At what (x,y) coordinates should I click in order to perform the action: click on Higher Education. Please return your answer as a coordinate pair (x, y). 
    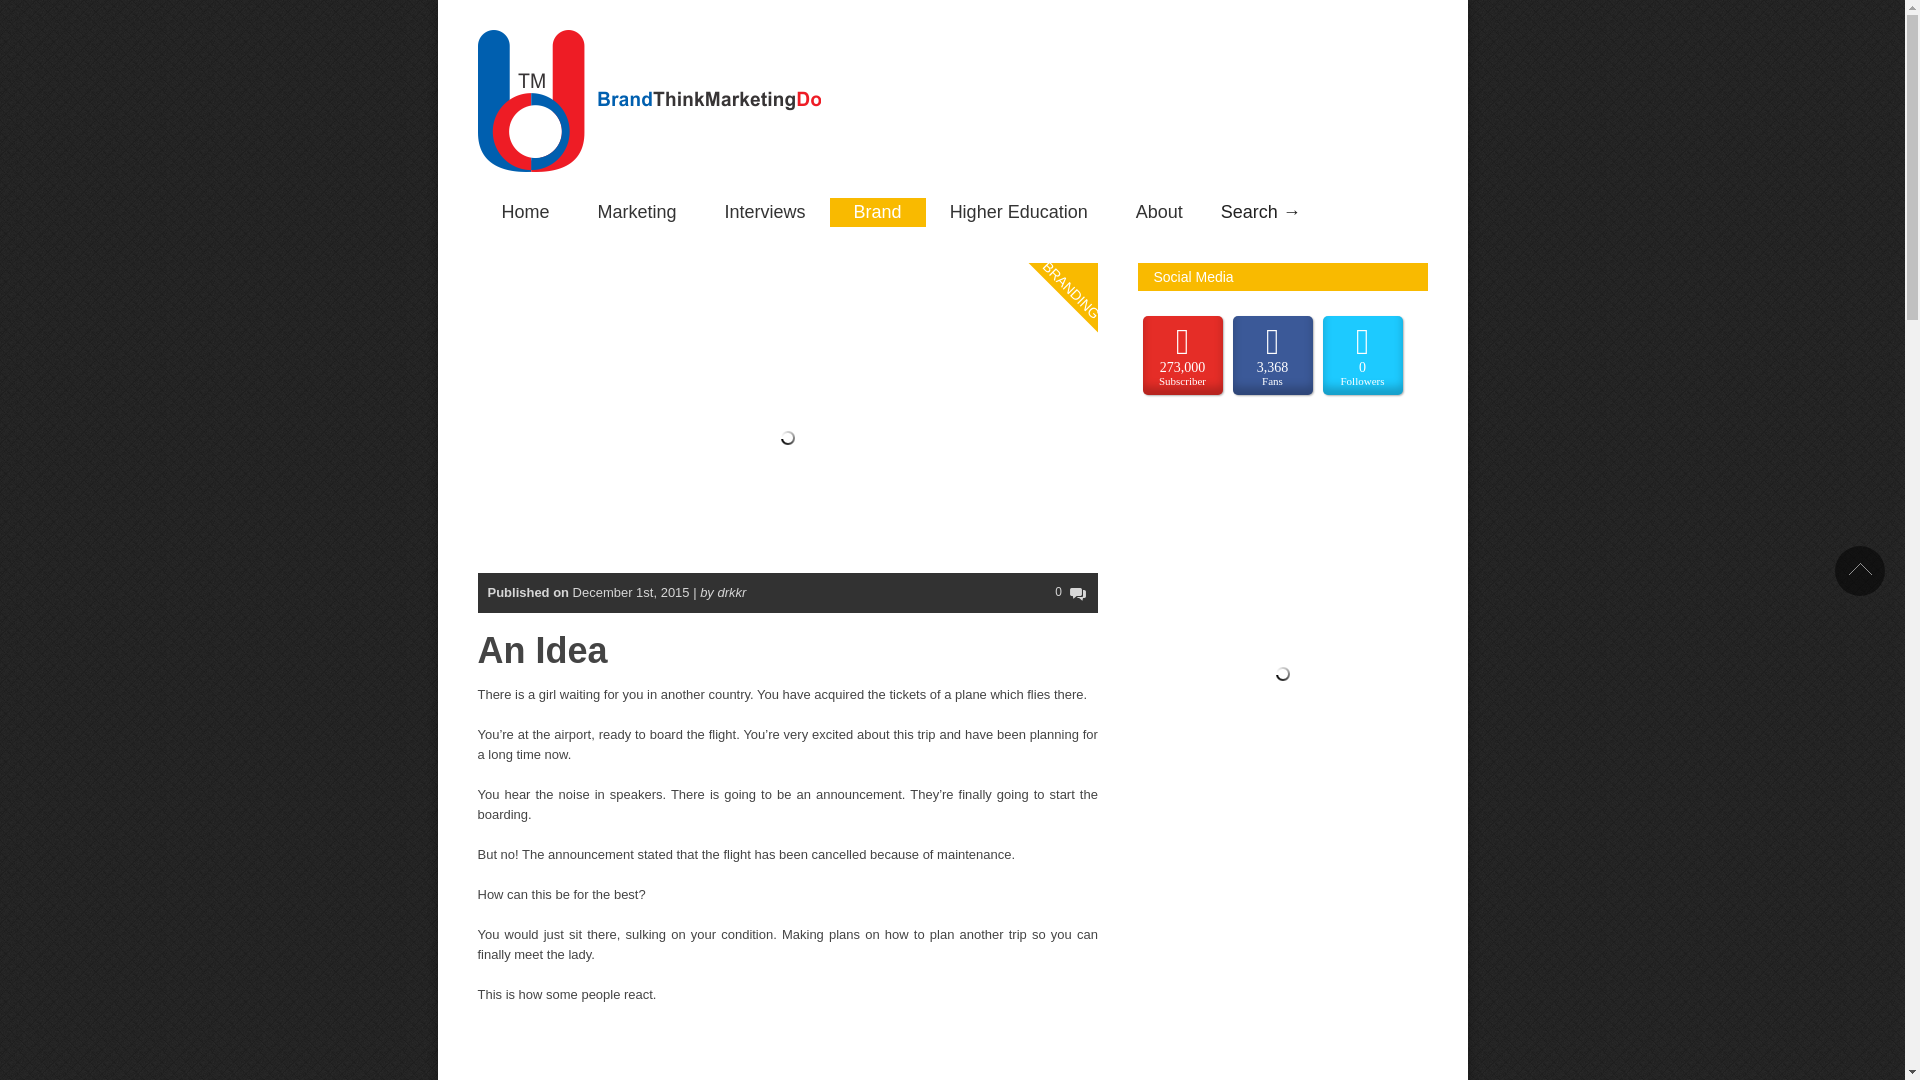
    Looking at the image, I should click on (1018, 212).